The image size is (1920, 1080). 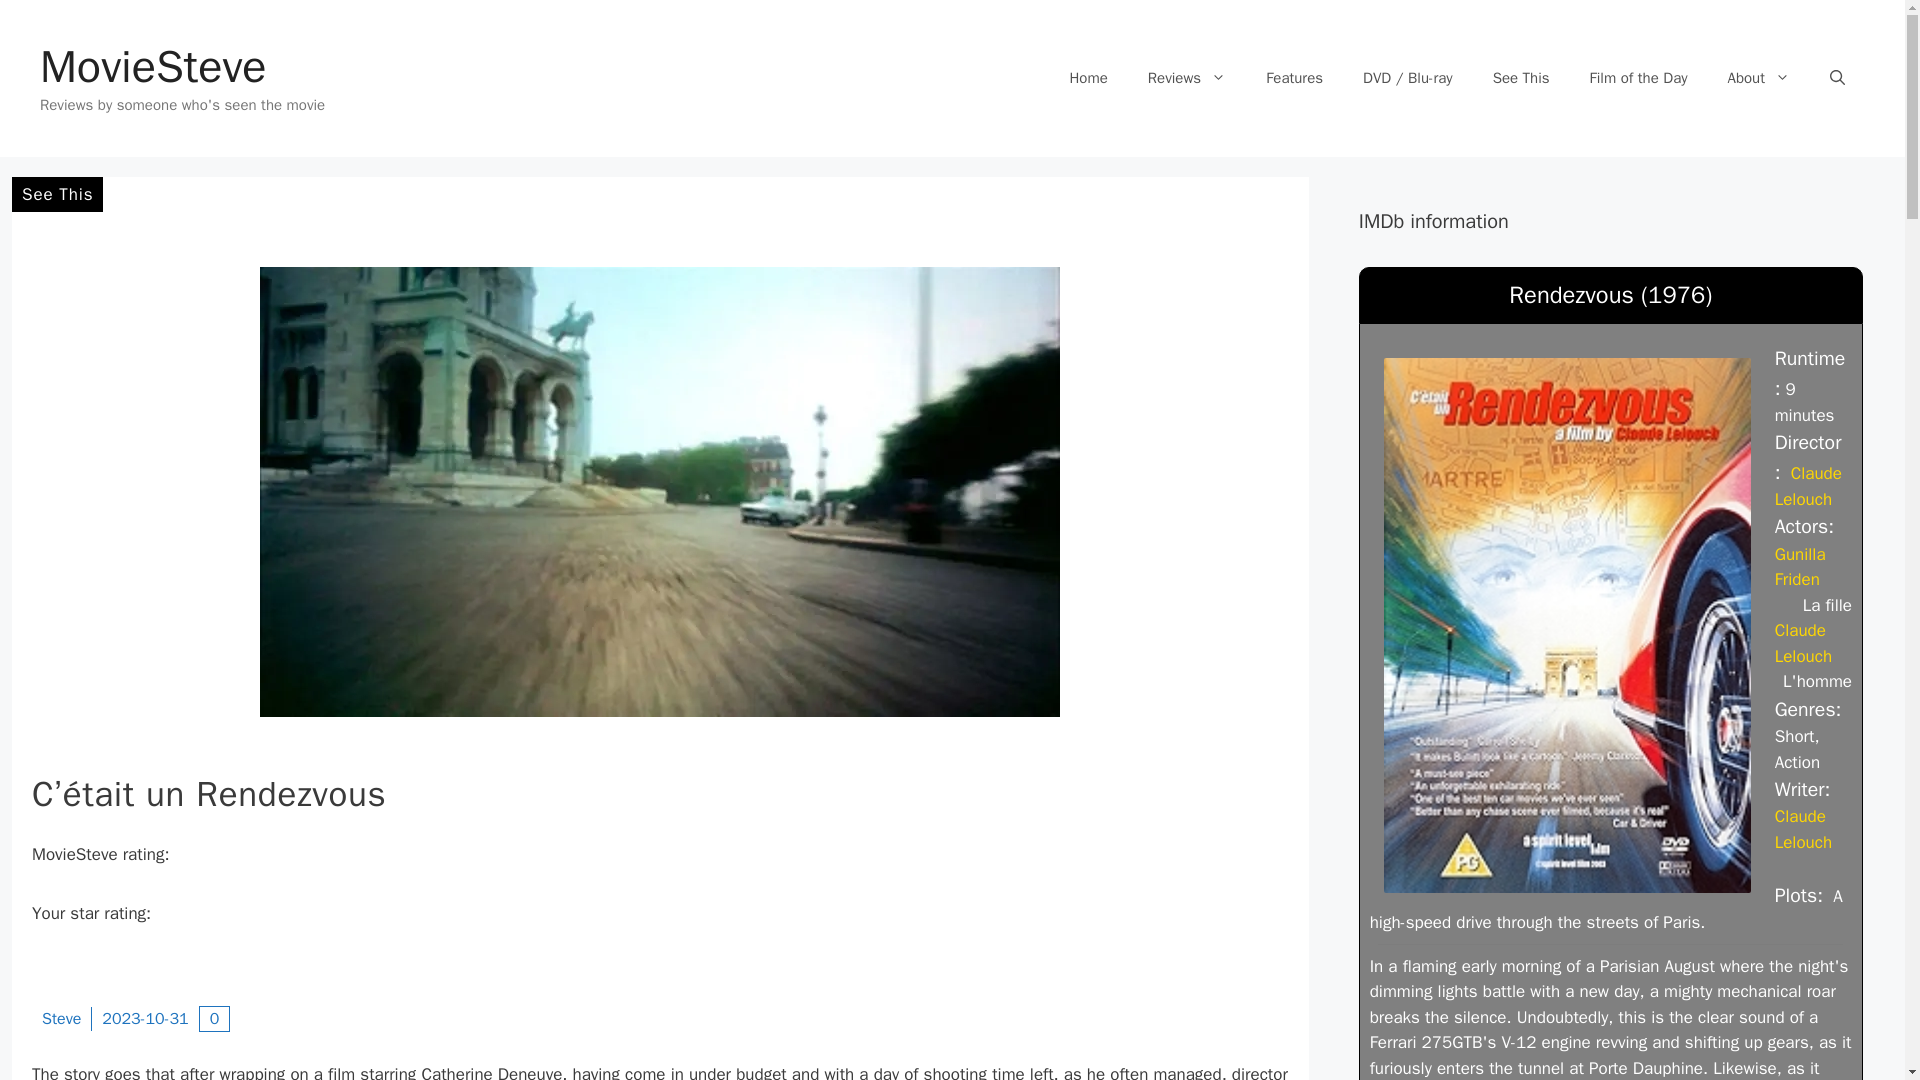 What do you see at coordinates (1567, 624) in the screenshot?
I see `Rendezvous` at bounding box center [1567, 624].